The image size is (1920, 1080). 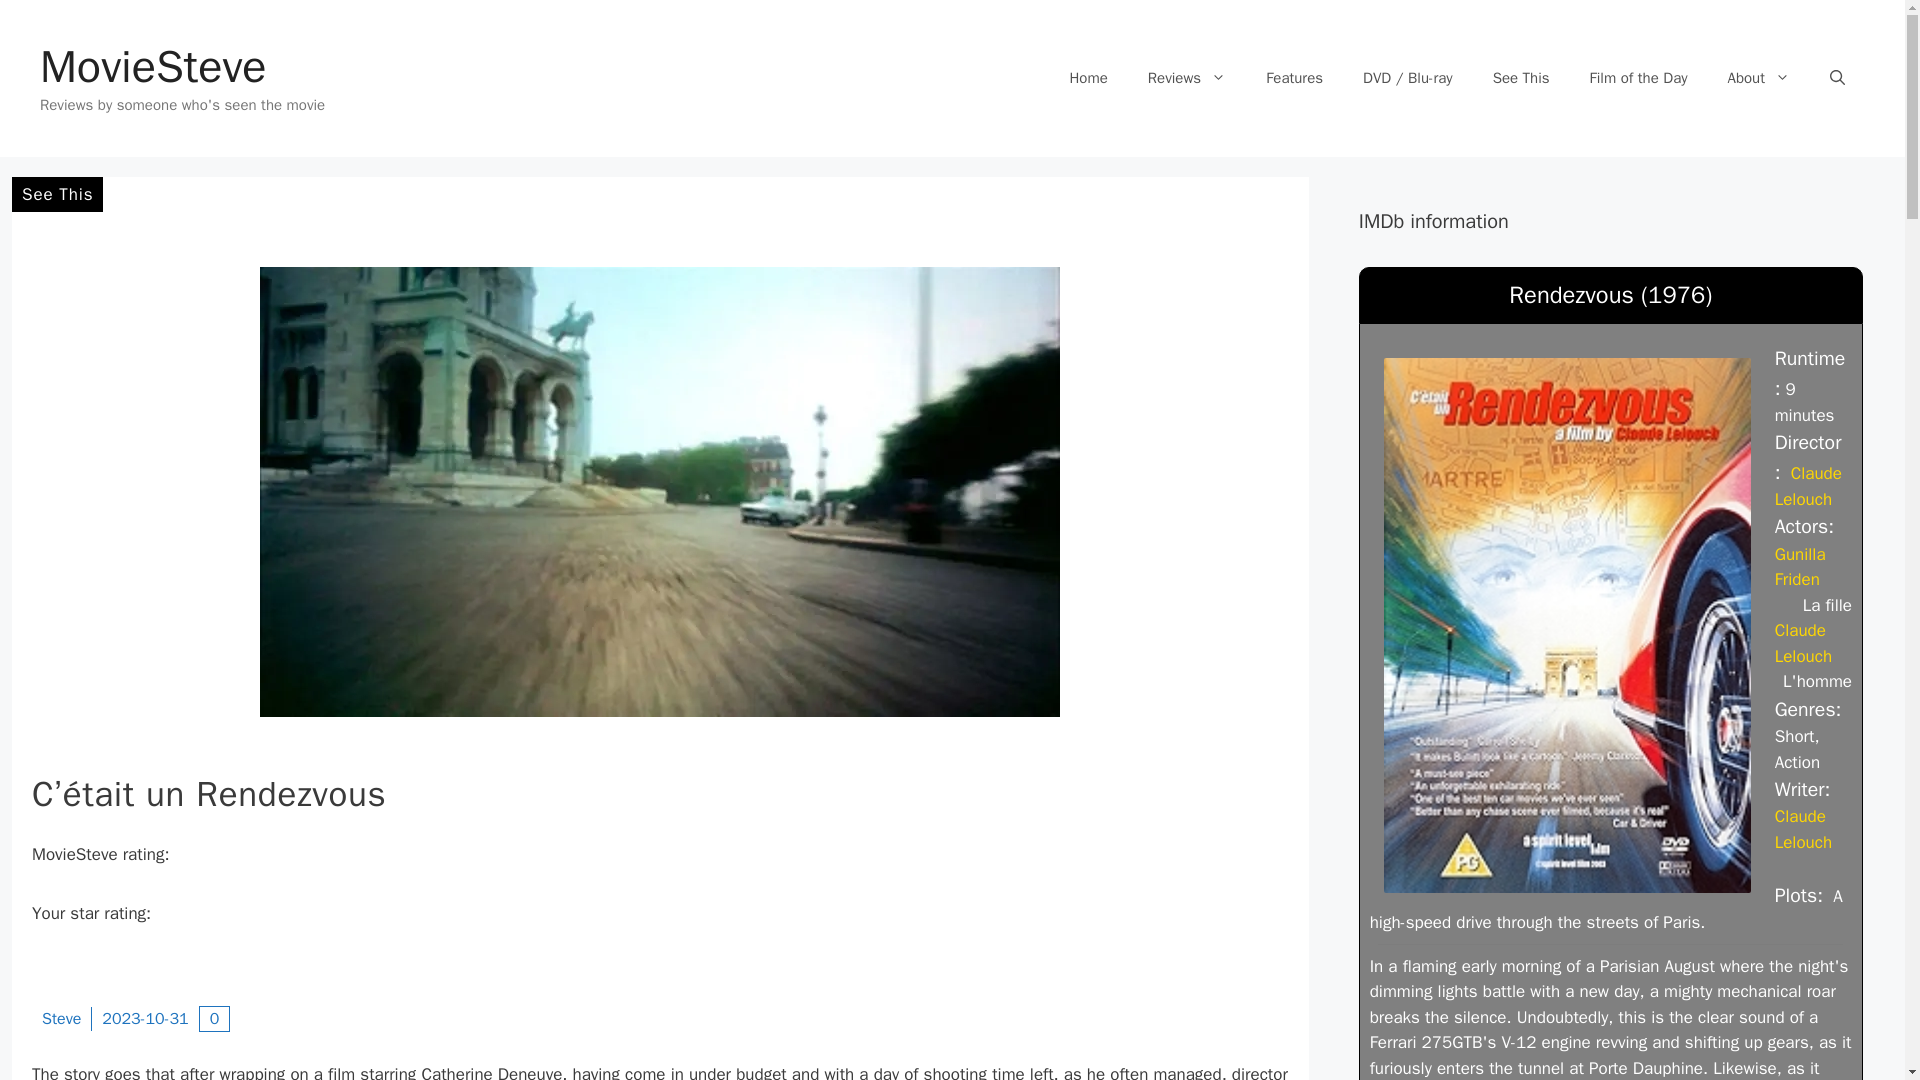 What do you see at coordinates (1567, 624) in the screenshot?
I see `Rendezvous` at bounding box center [1567, 624].